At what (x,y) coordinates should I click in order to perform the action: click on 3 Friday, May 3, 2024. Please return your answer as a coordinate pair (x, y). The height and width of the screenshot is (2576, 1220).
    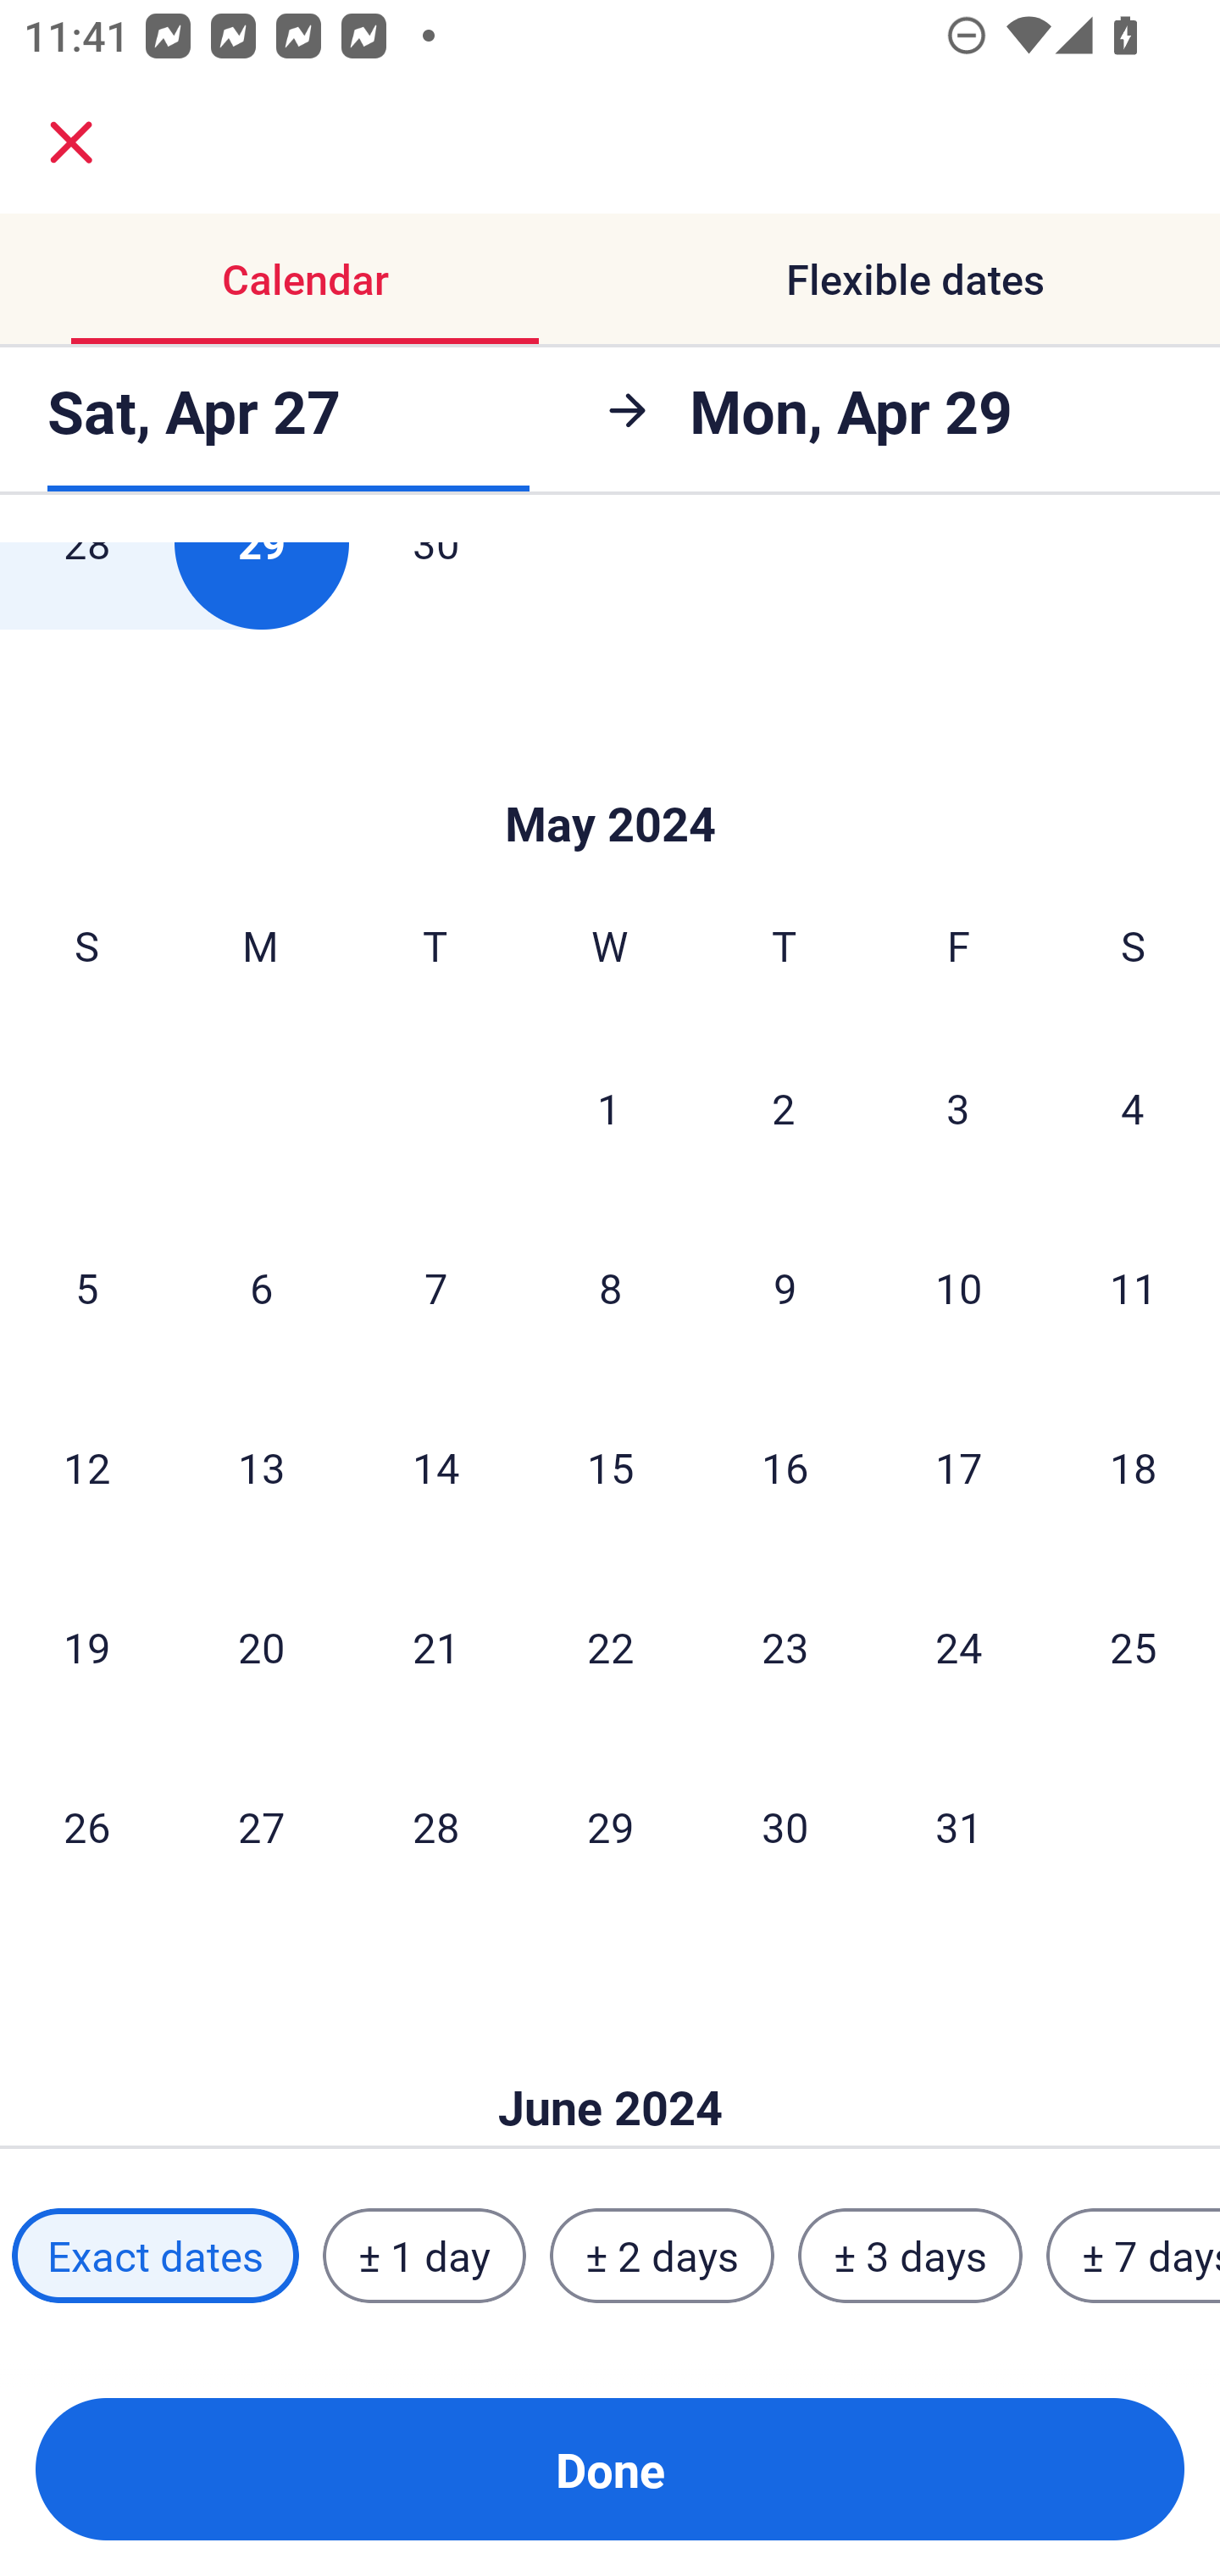
    Looking at the image, I should click on (958, 1107).